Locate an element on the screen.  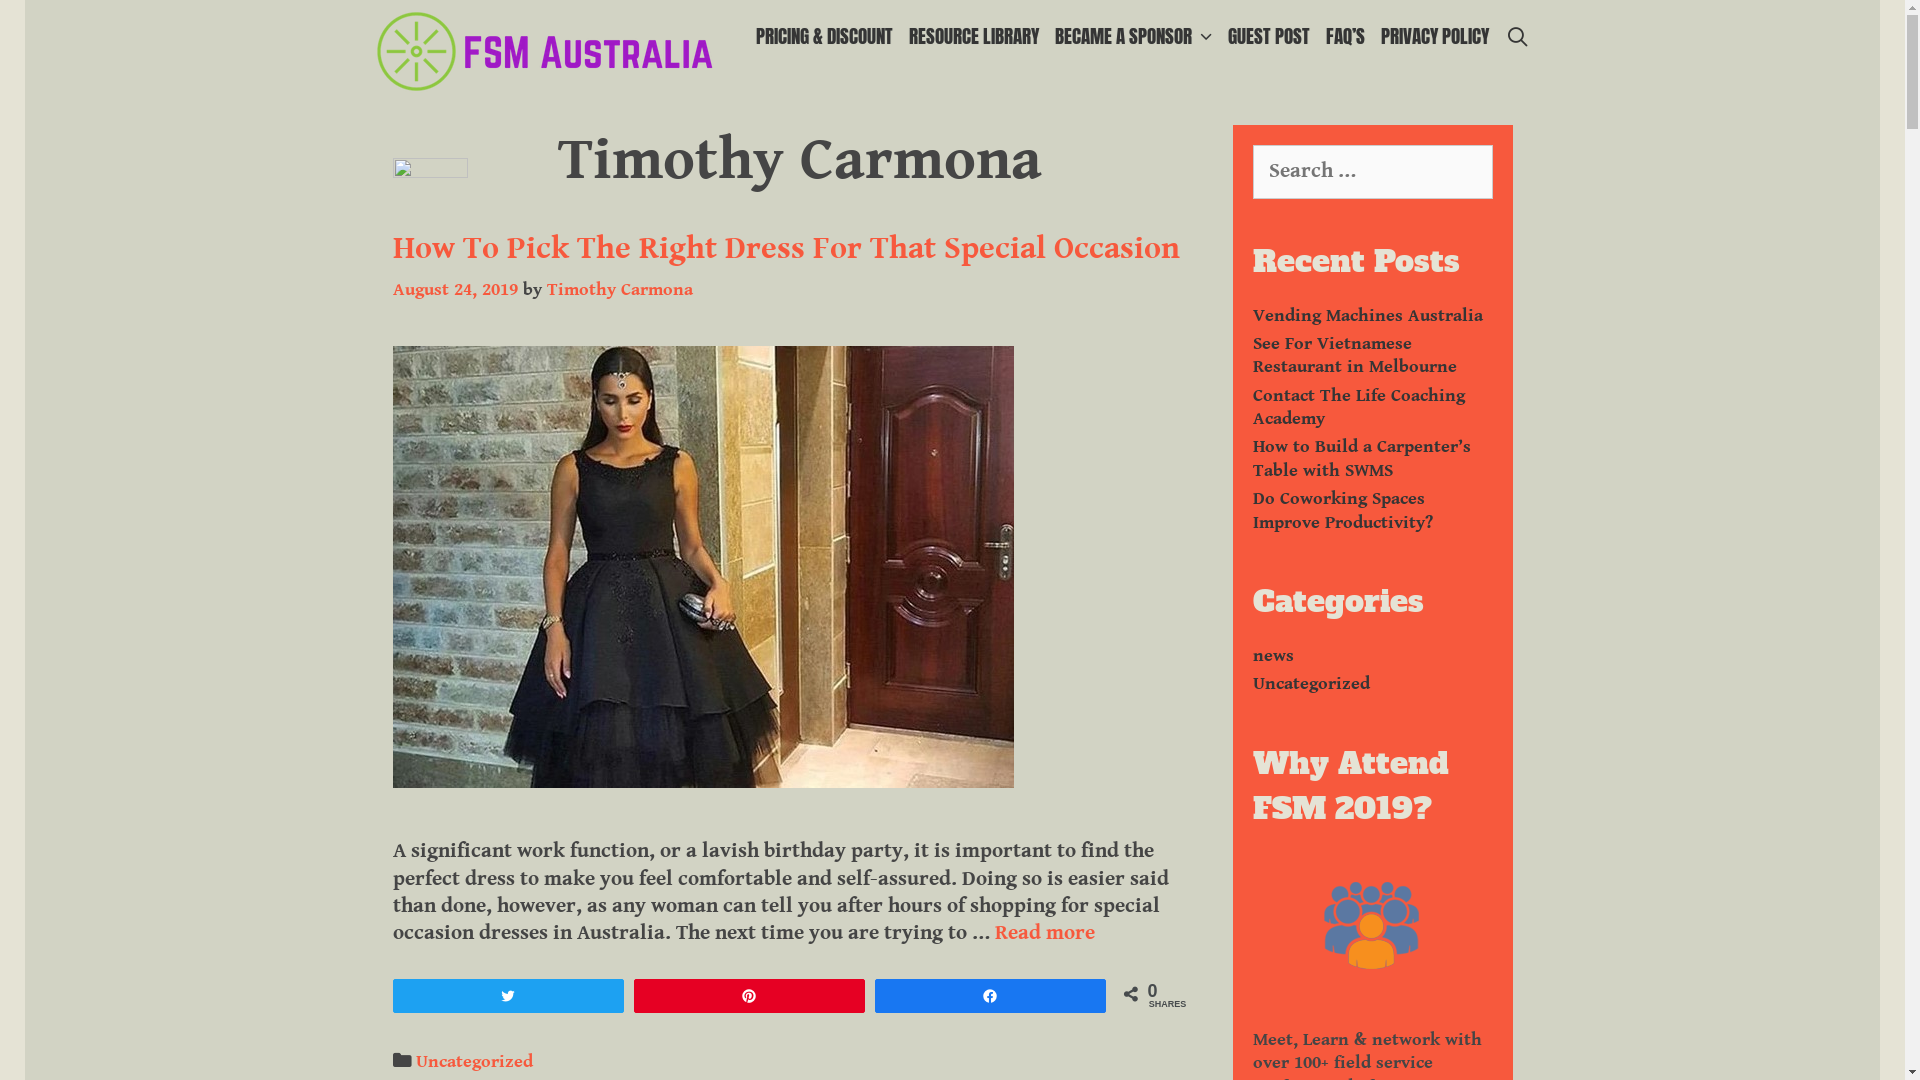
FSM Australia is located at coordinates (543, 50).